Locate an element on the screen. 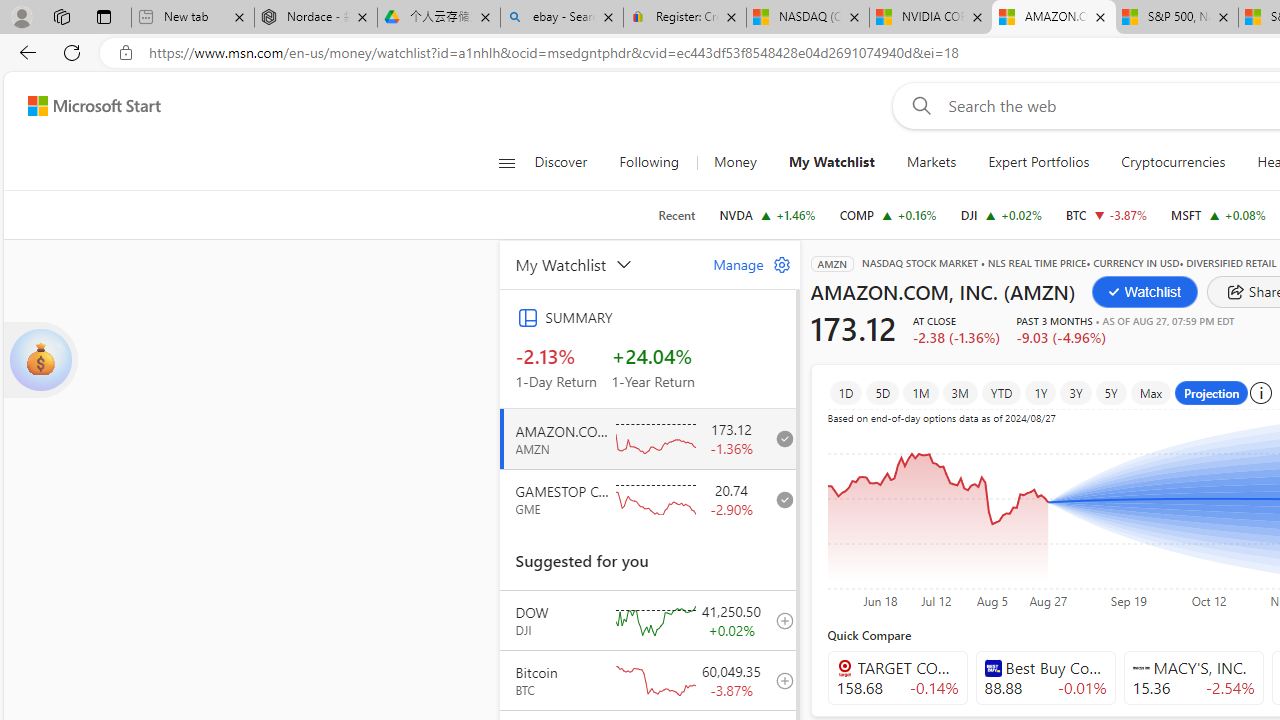 The height and width of the screenshot is (720, 1280). Discover is located at coordinates (560, 162).